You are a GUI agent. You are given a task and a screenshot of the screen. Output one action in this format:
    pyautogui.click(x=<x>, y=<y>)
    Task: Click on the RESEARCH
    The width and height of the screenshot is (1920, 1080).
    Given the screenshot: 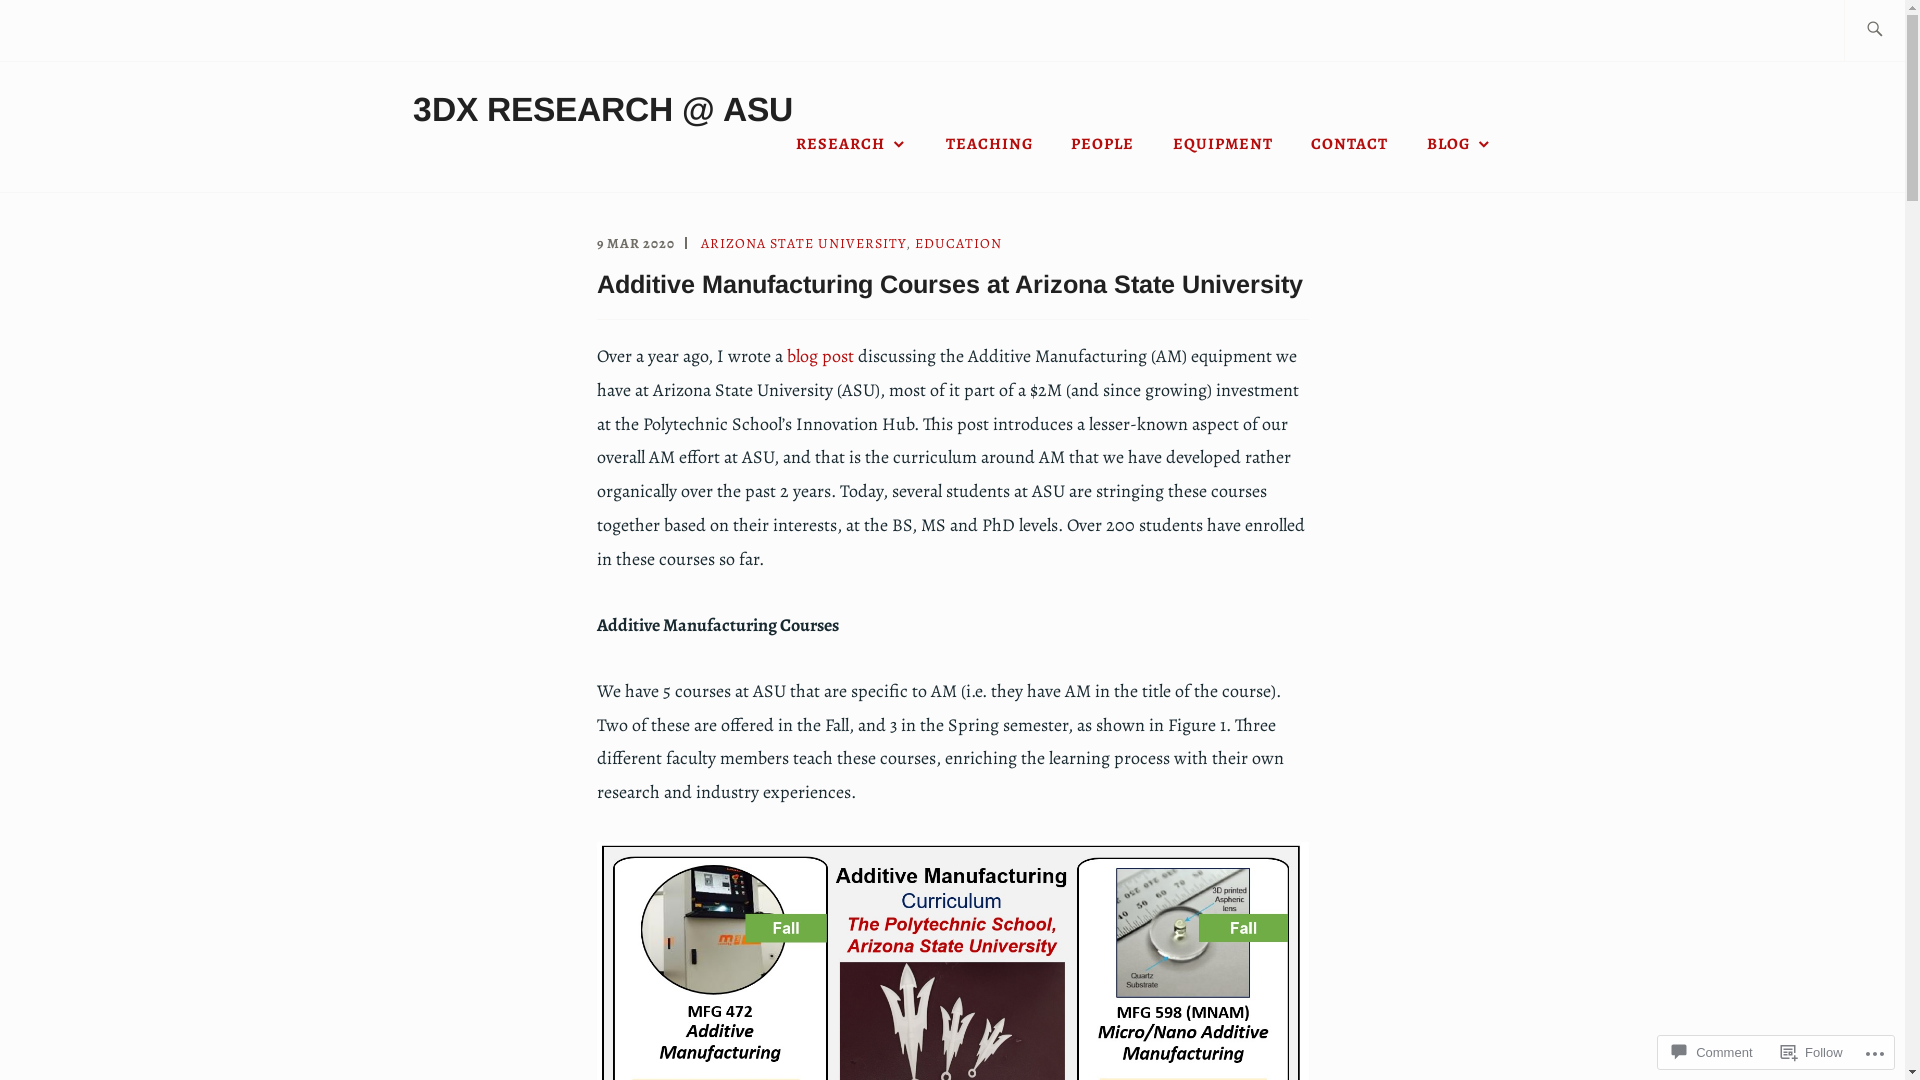 What is the action you would take?
    pyautogui.click(x=852, y=144)
    